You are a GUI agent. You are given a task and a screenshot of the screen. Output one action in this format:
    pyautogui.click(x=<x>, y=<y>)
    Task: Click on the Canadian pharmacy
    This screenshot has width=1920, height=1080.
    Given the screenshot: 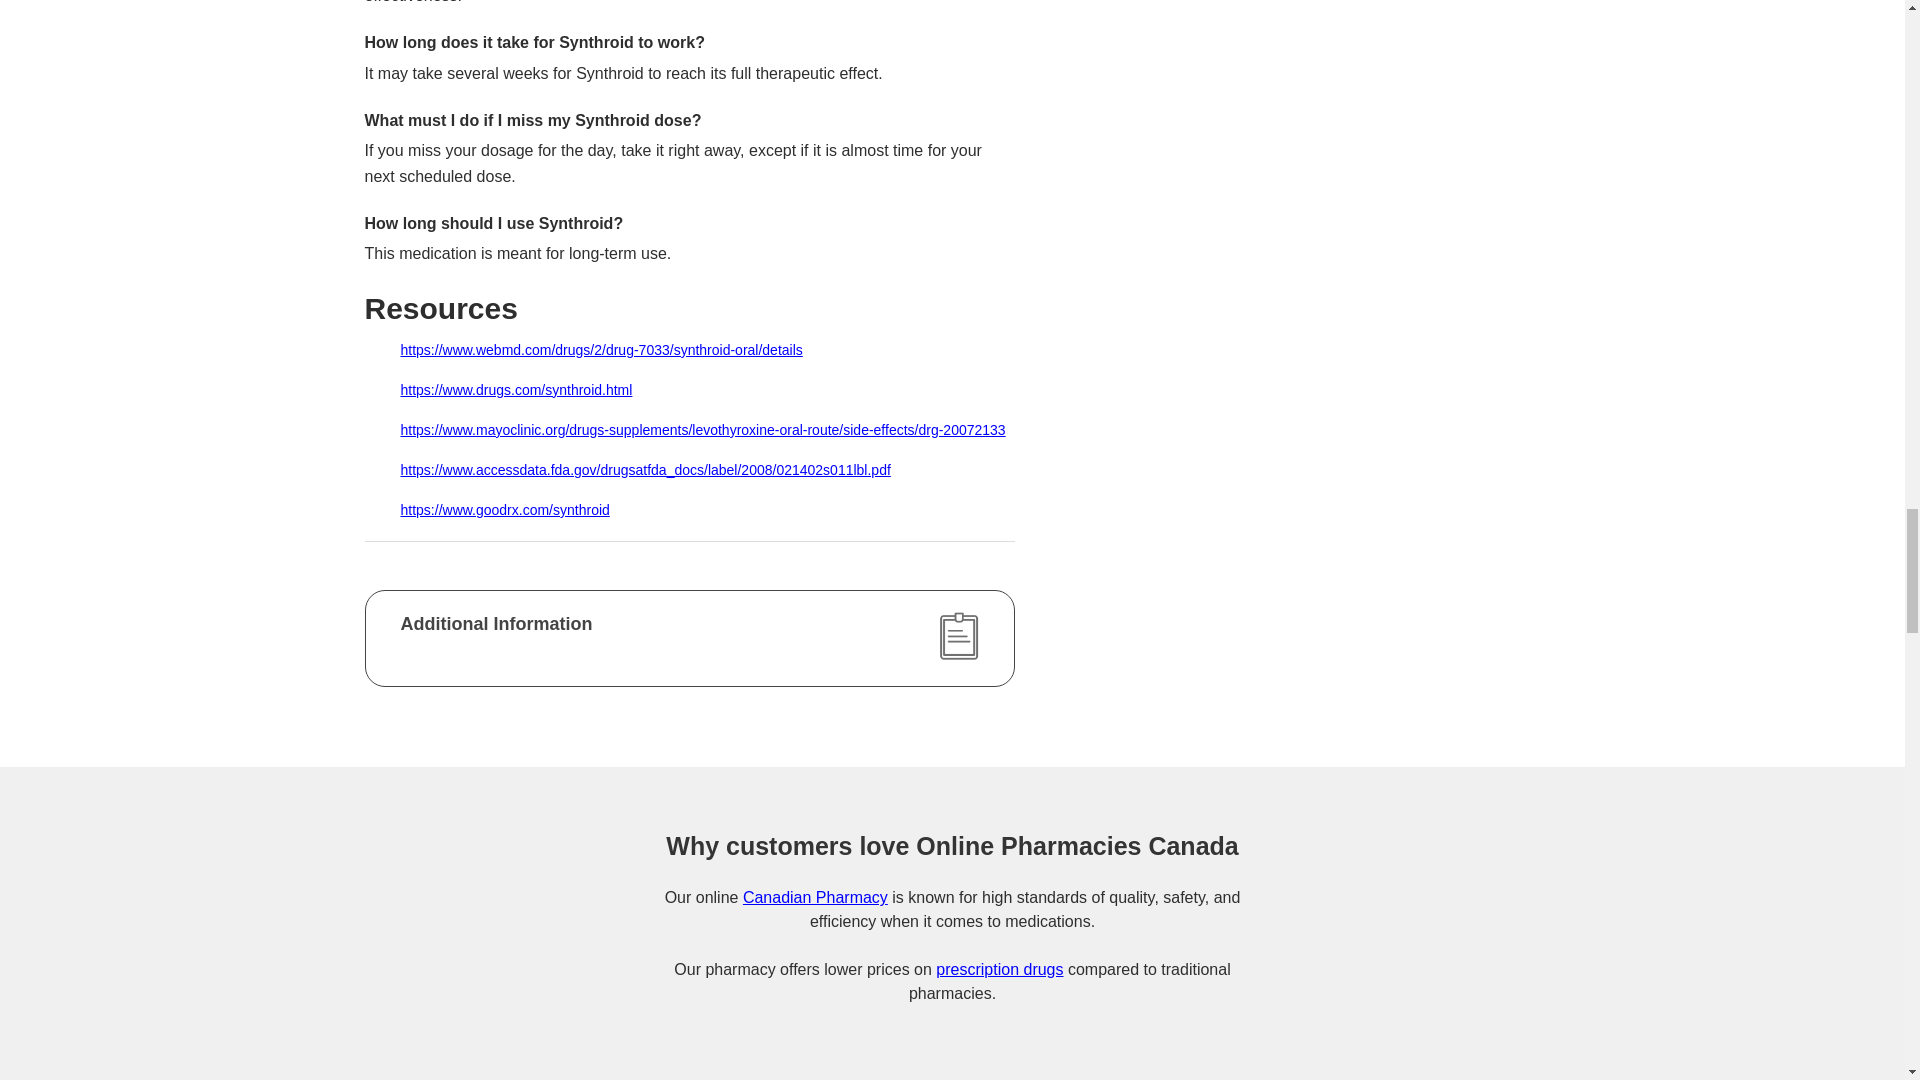 What is the action you would take?
    pyautogui.click(x=815, y=897)
    